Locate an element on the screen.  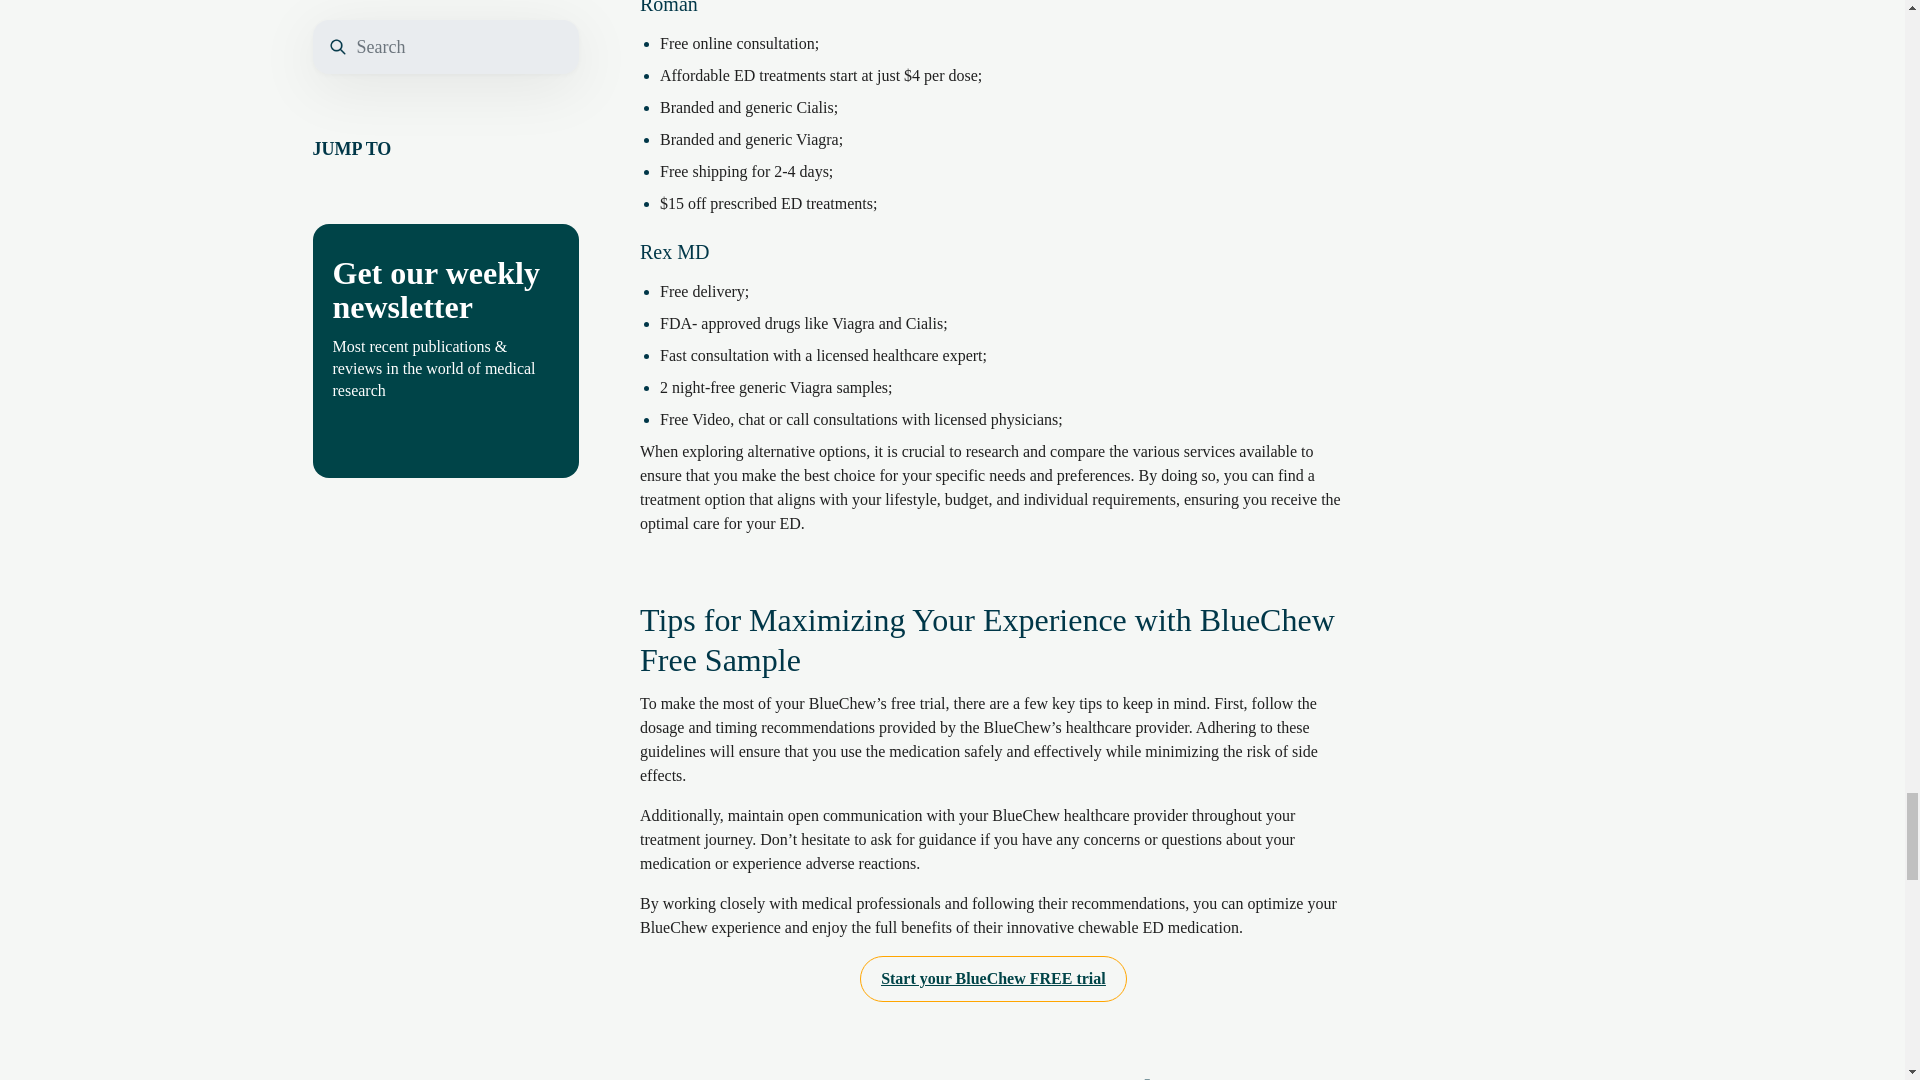
Start your BlueChew FREE trial is located at coordinates (994, 978).